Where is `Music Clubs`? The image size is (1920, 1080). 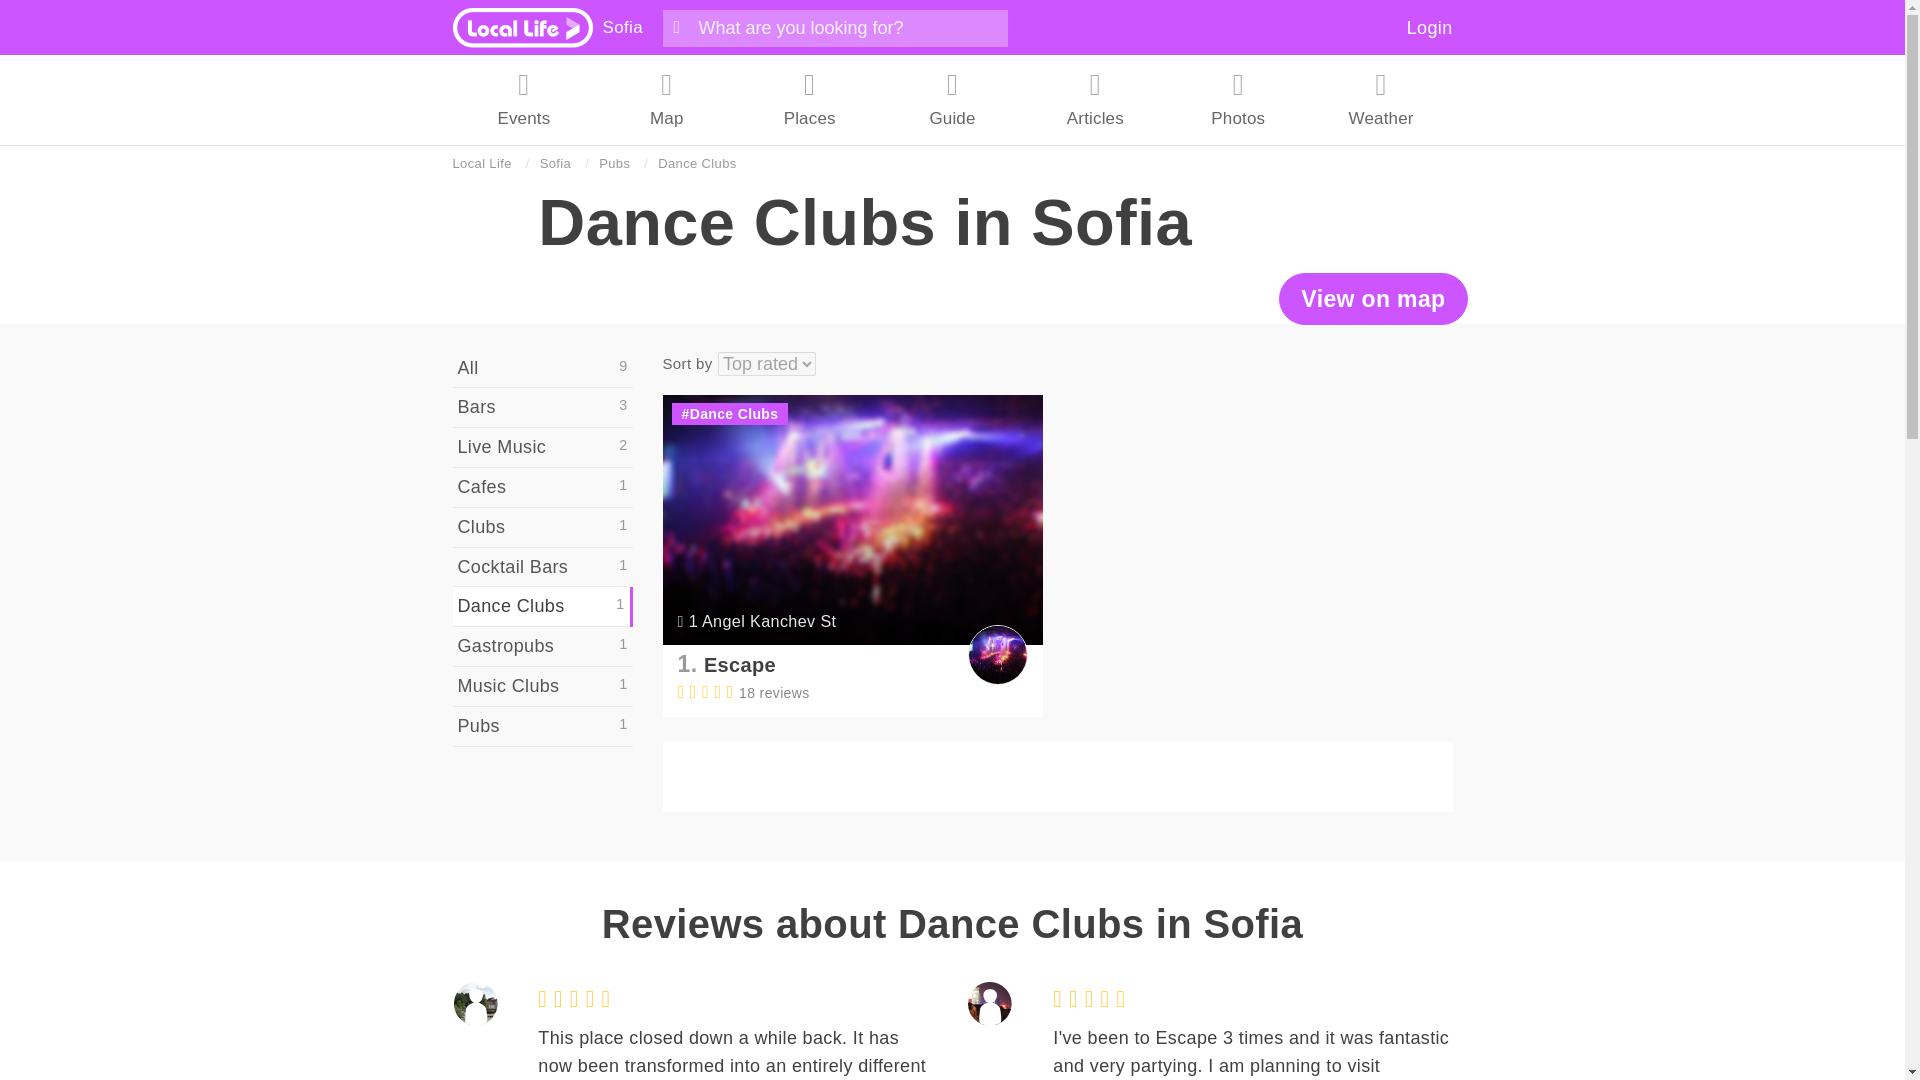
Music Clubs is located at coordinates (541, 687).